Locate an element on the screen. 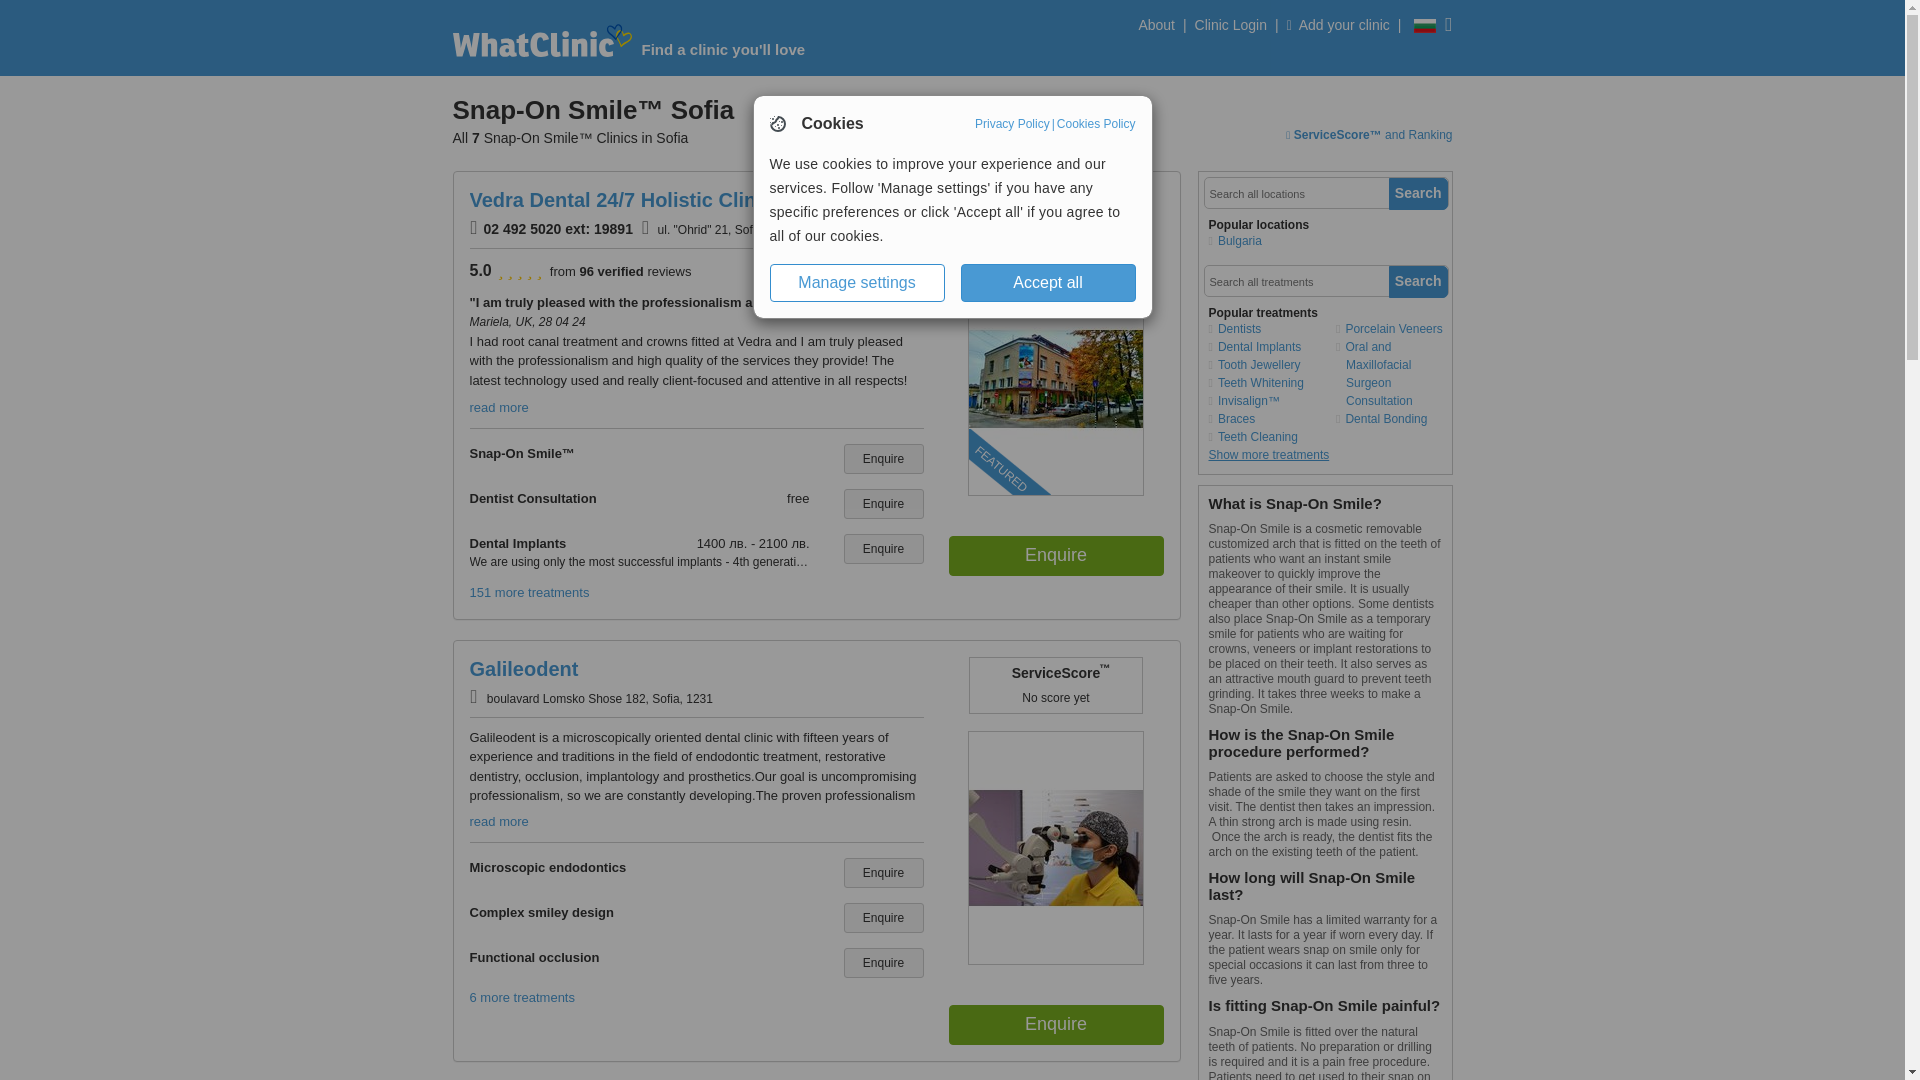  Search is located at coordinates (1418, 194).